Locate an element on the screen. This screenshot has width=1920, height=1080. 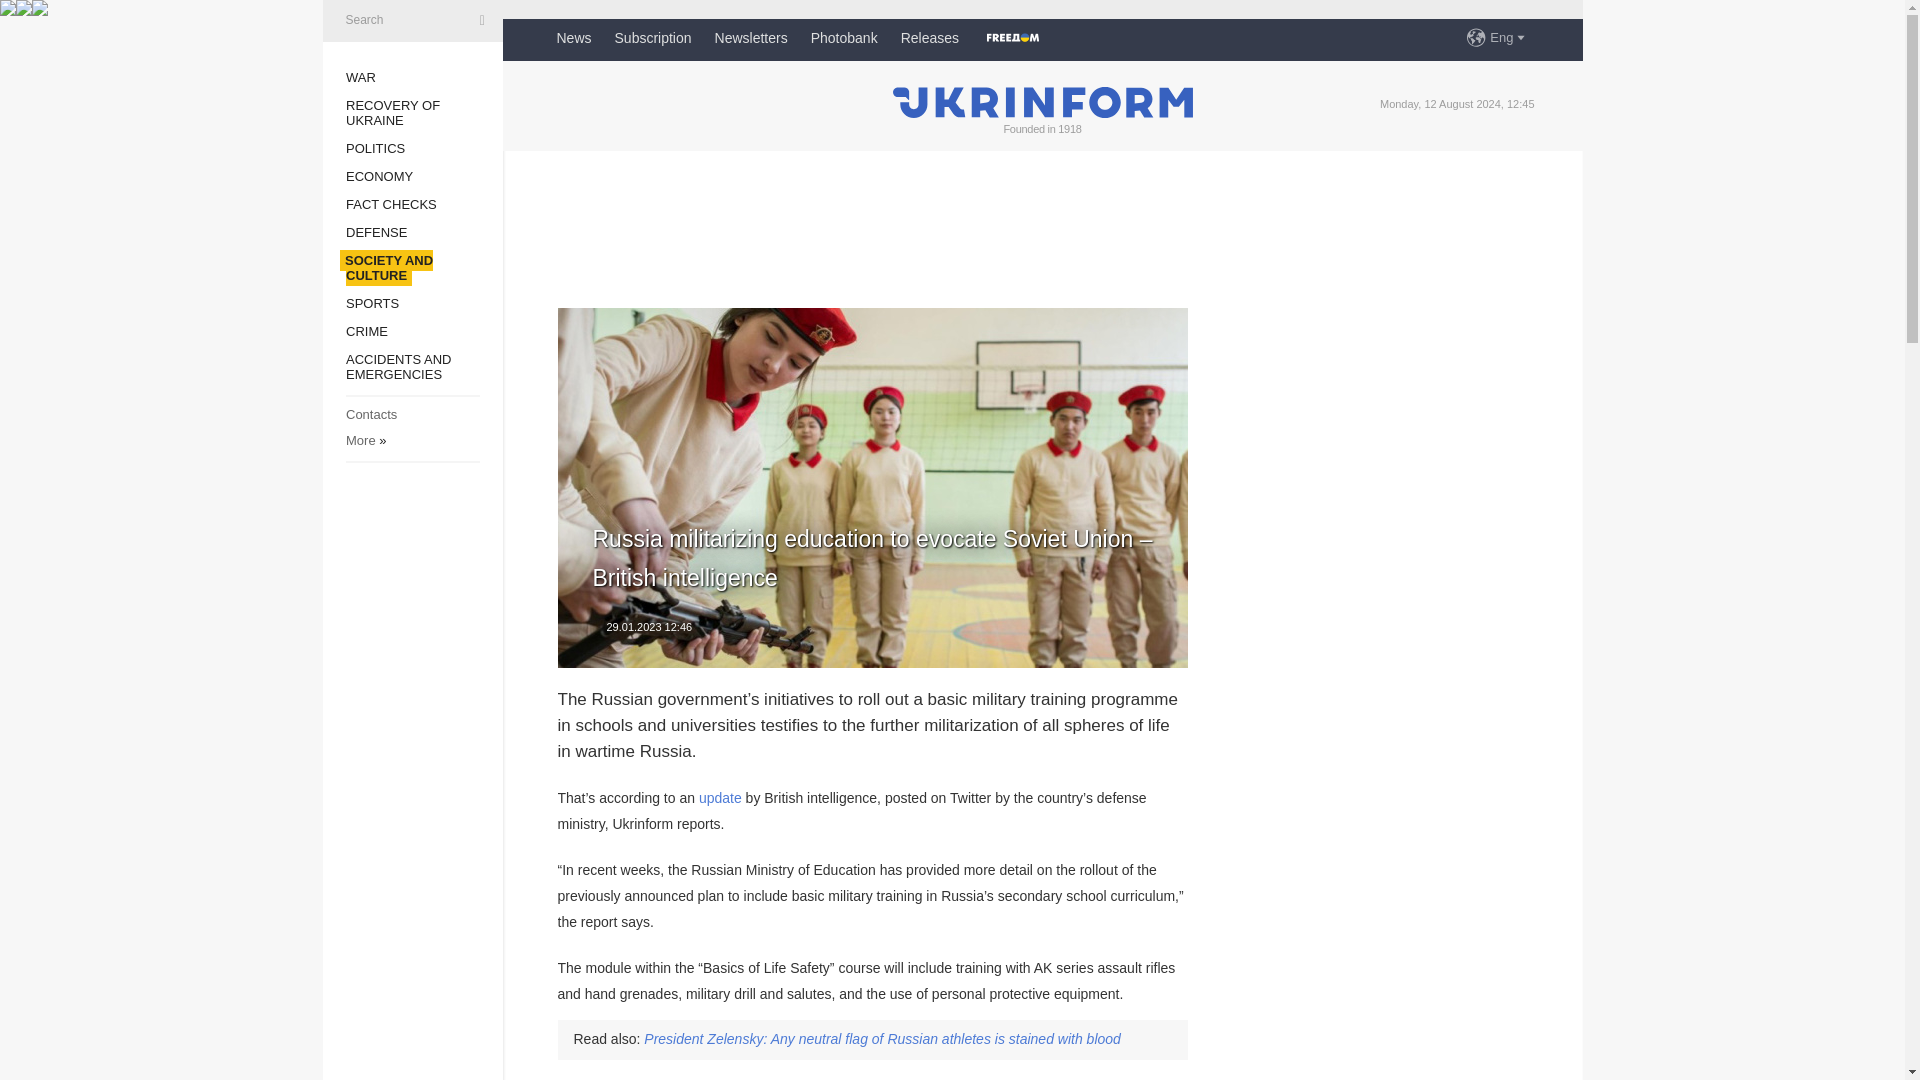
FreeDOM is located at coordinates (1012, 38).